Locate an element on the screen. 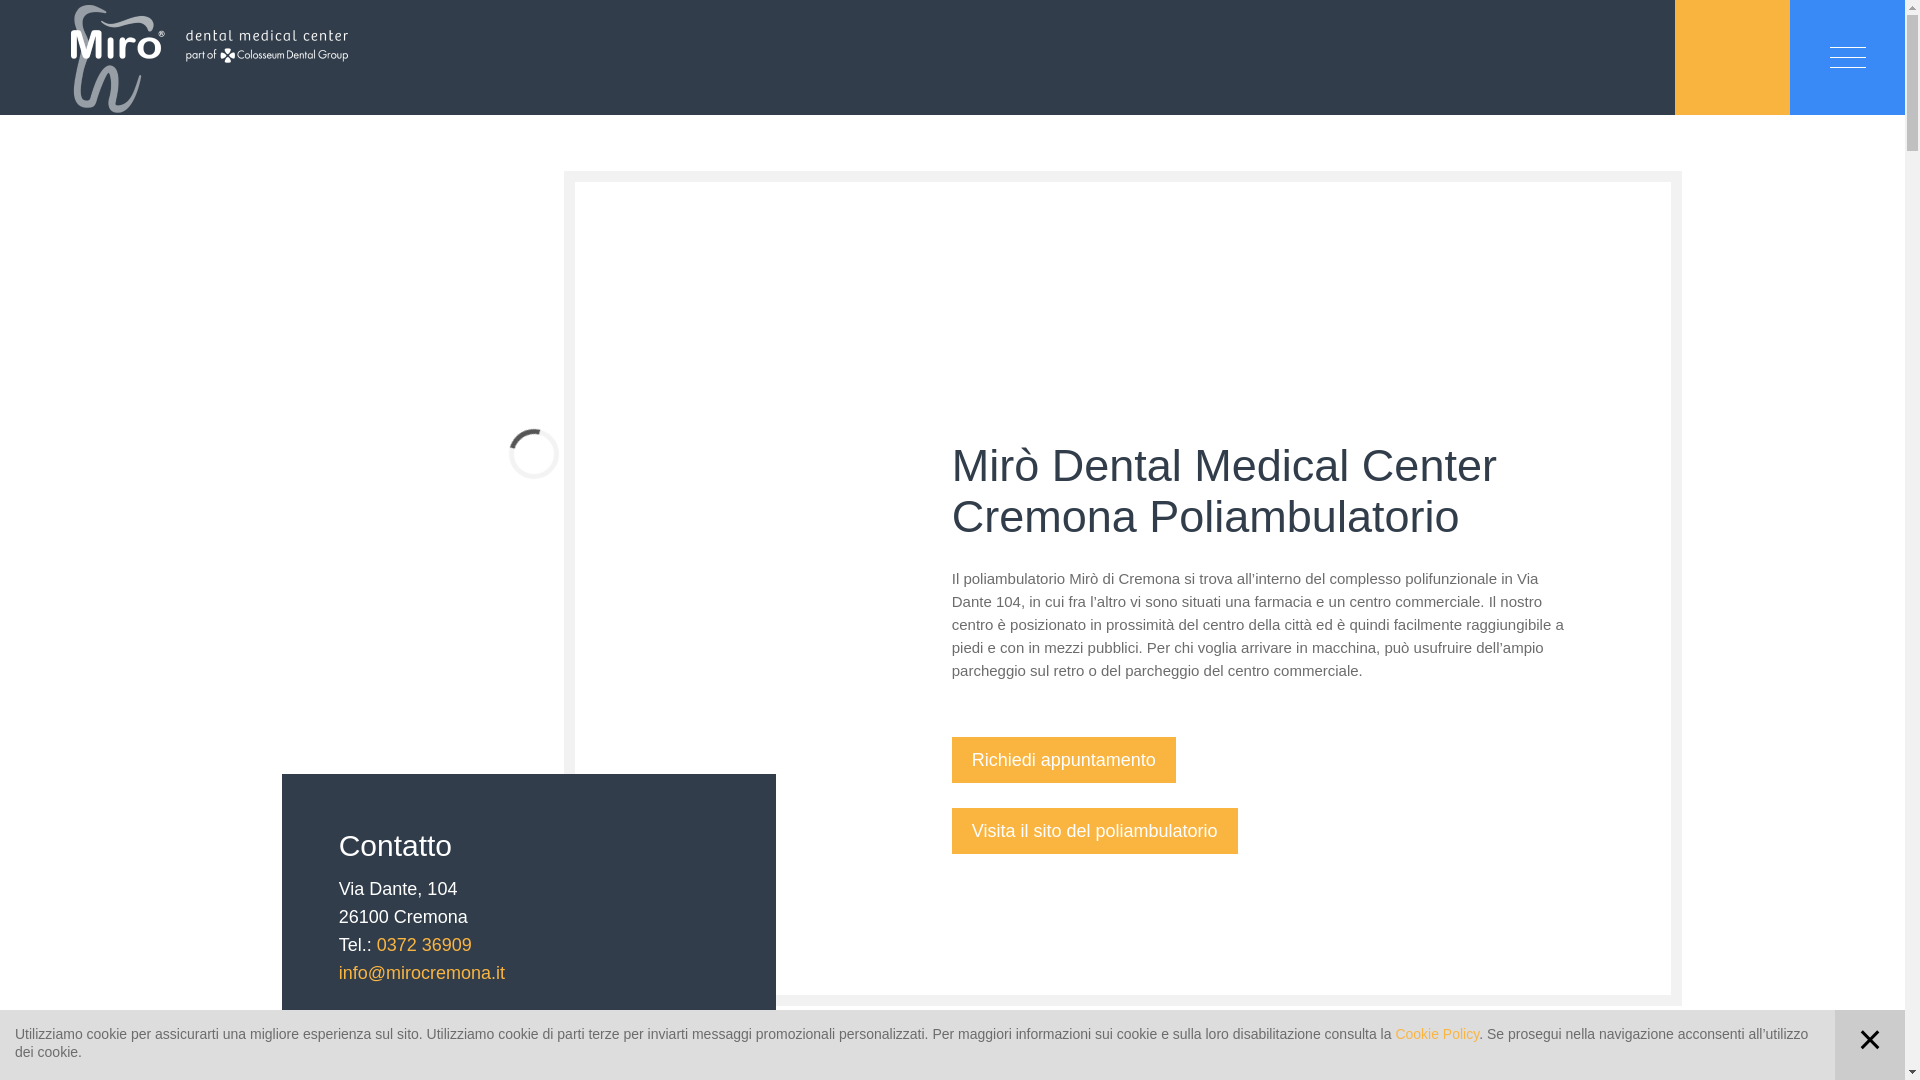 Image resolution: width=1920 pixels, height=1080 pixels. Richiedi appuntamento is located at coordinates (1064, 760).